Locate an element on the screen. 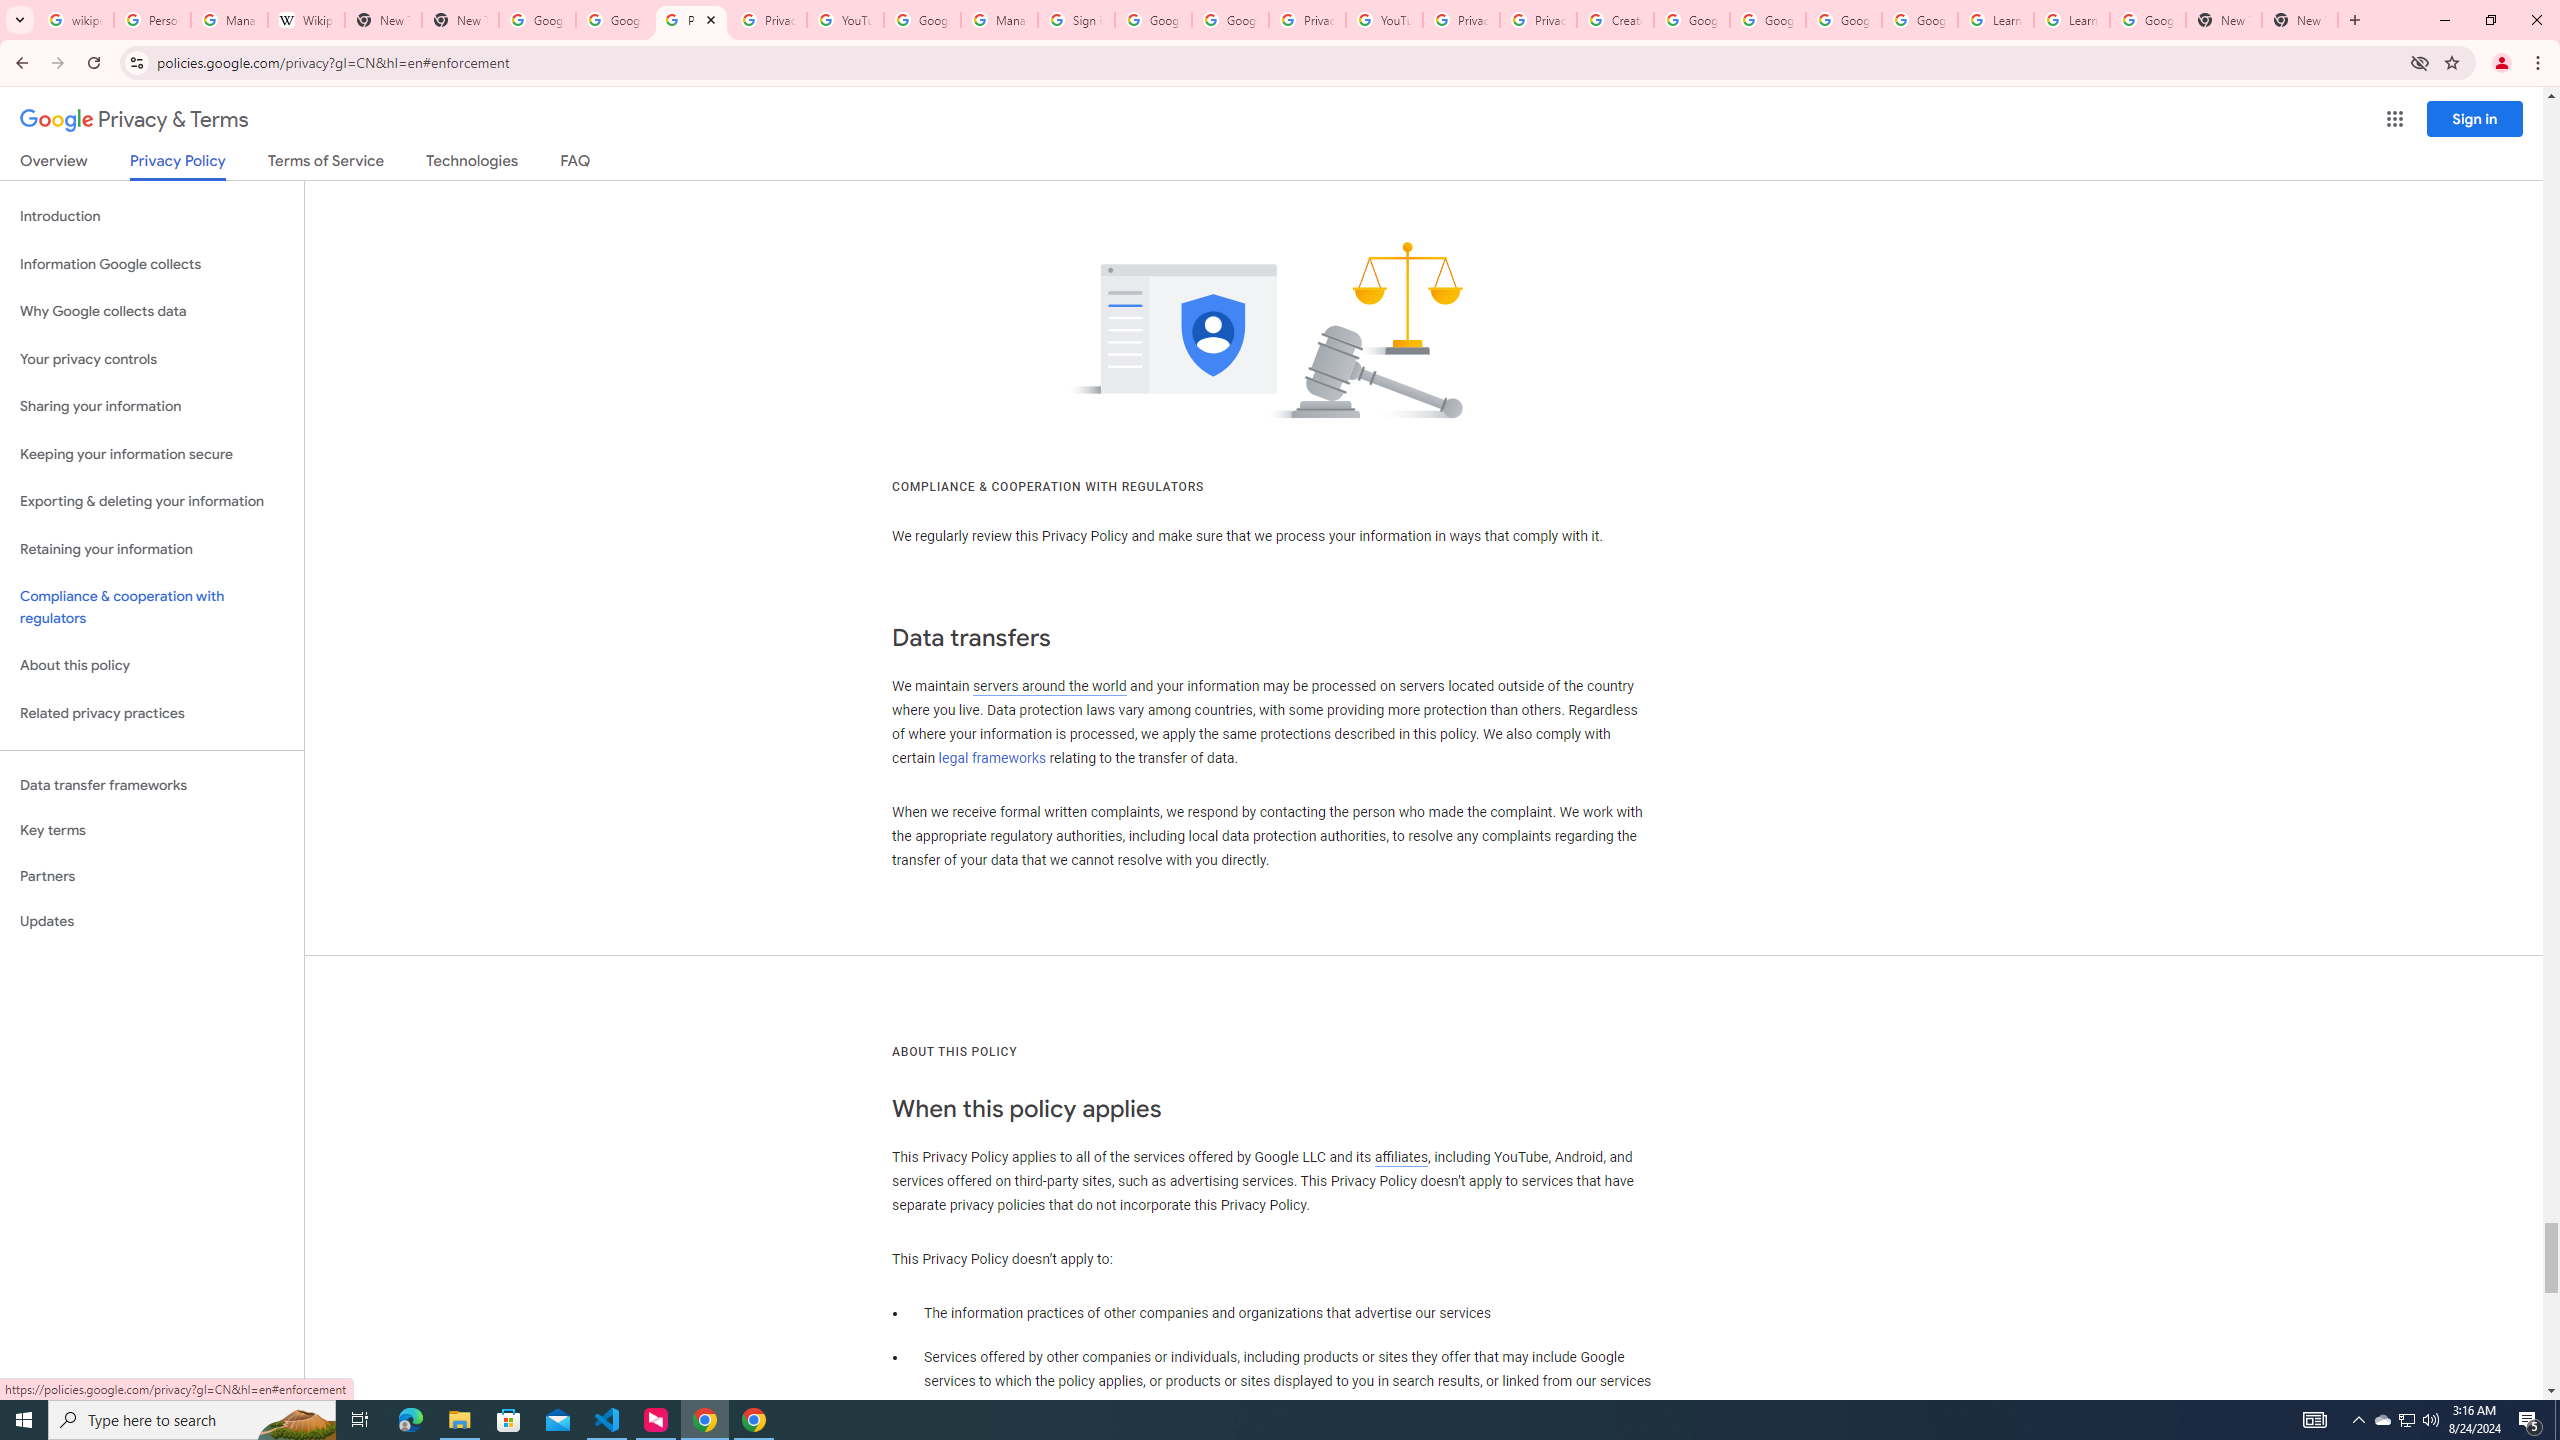 The width and height of the screenshot is (2560, 1440). affiliates is located at coordinates (1401, 1156).